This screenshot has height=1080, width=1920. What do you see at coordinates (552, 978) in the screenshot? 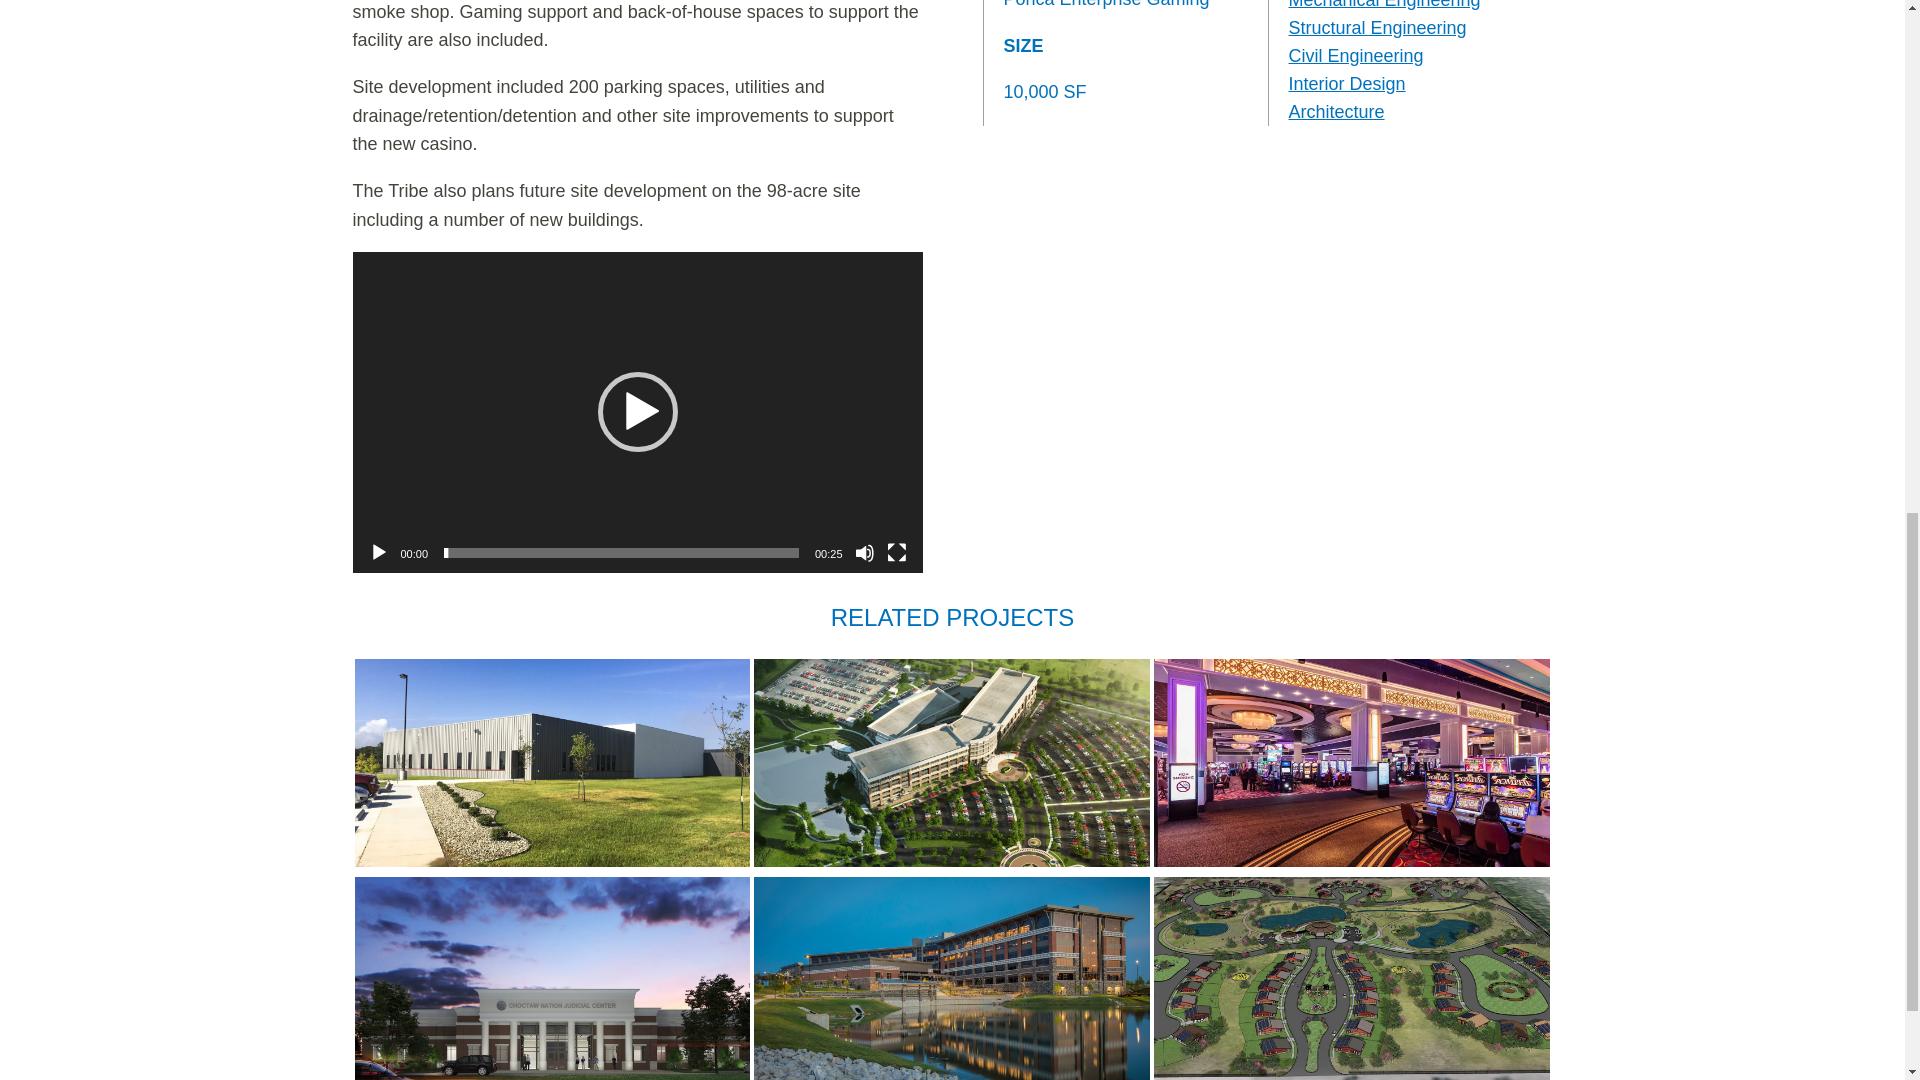
I see `Choctaw Nation Judicial Center` at bounding box center [552, 978].